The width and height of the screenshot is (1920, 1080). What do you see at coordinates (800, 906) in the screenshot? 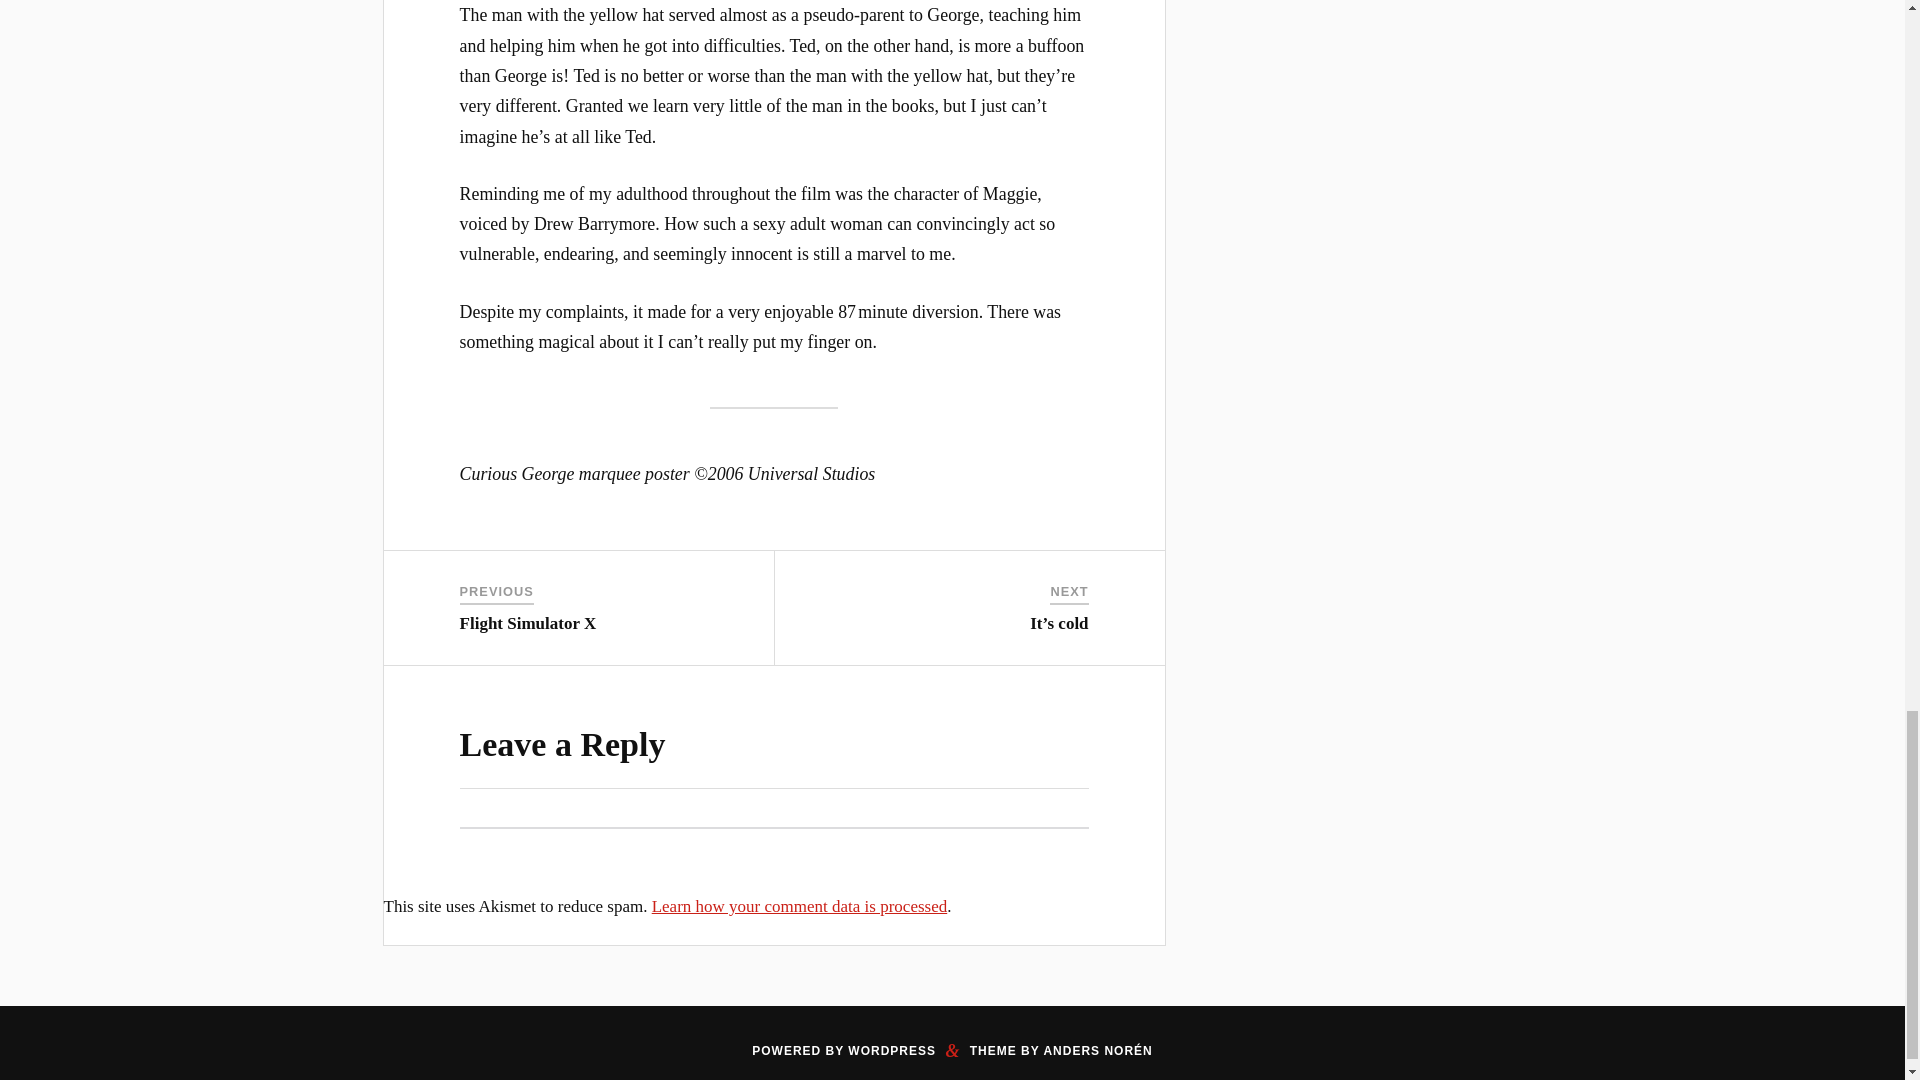
I see `Learn how your comment data is processed` at bounding box center [800, 906].